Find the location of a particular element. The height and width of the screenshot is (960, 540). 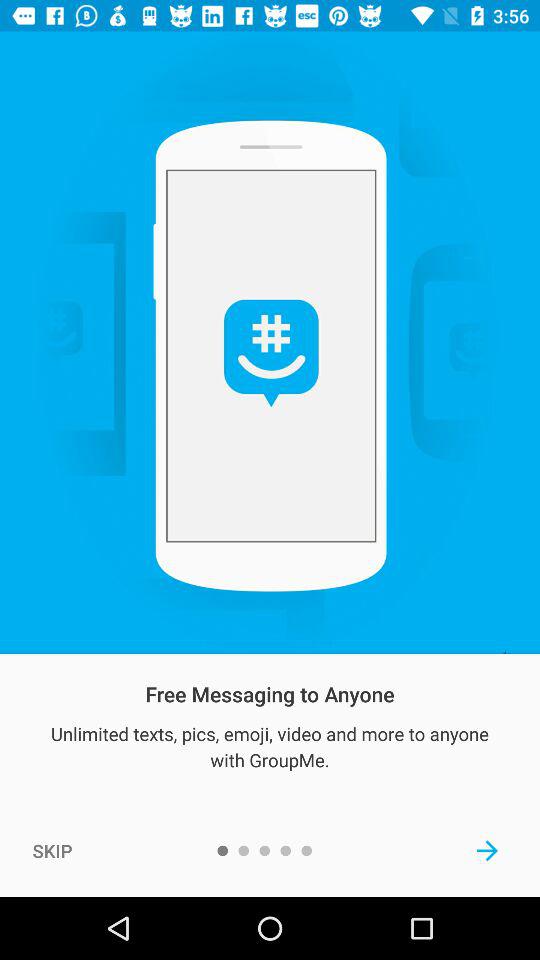

open the icon at the bottom left corner is located at coordinates (52, 850).